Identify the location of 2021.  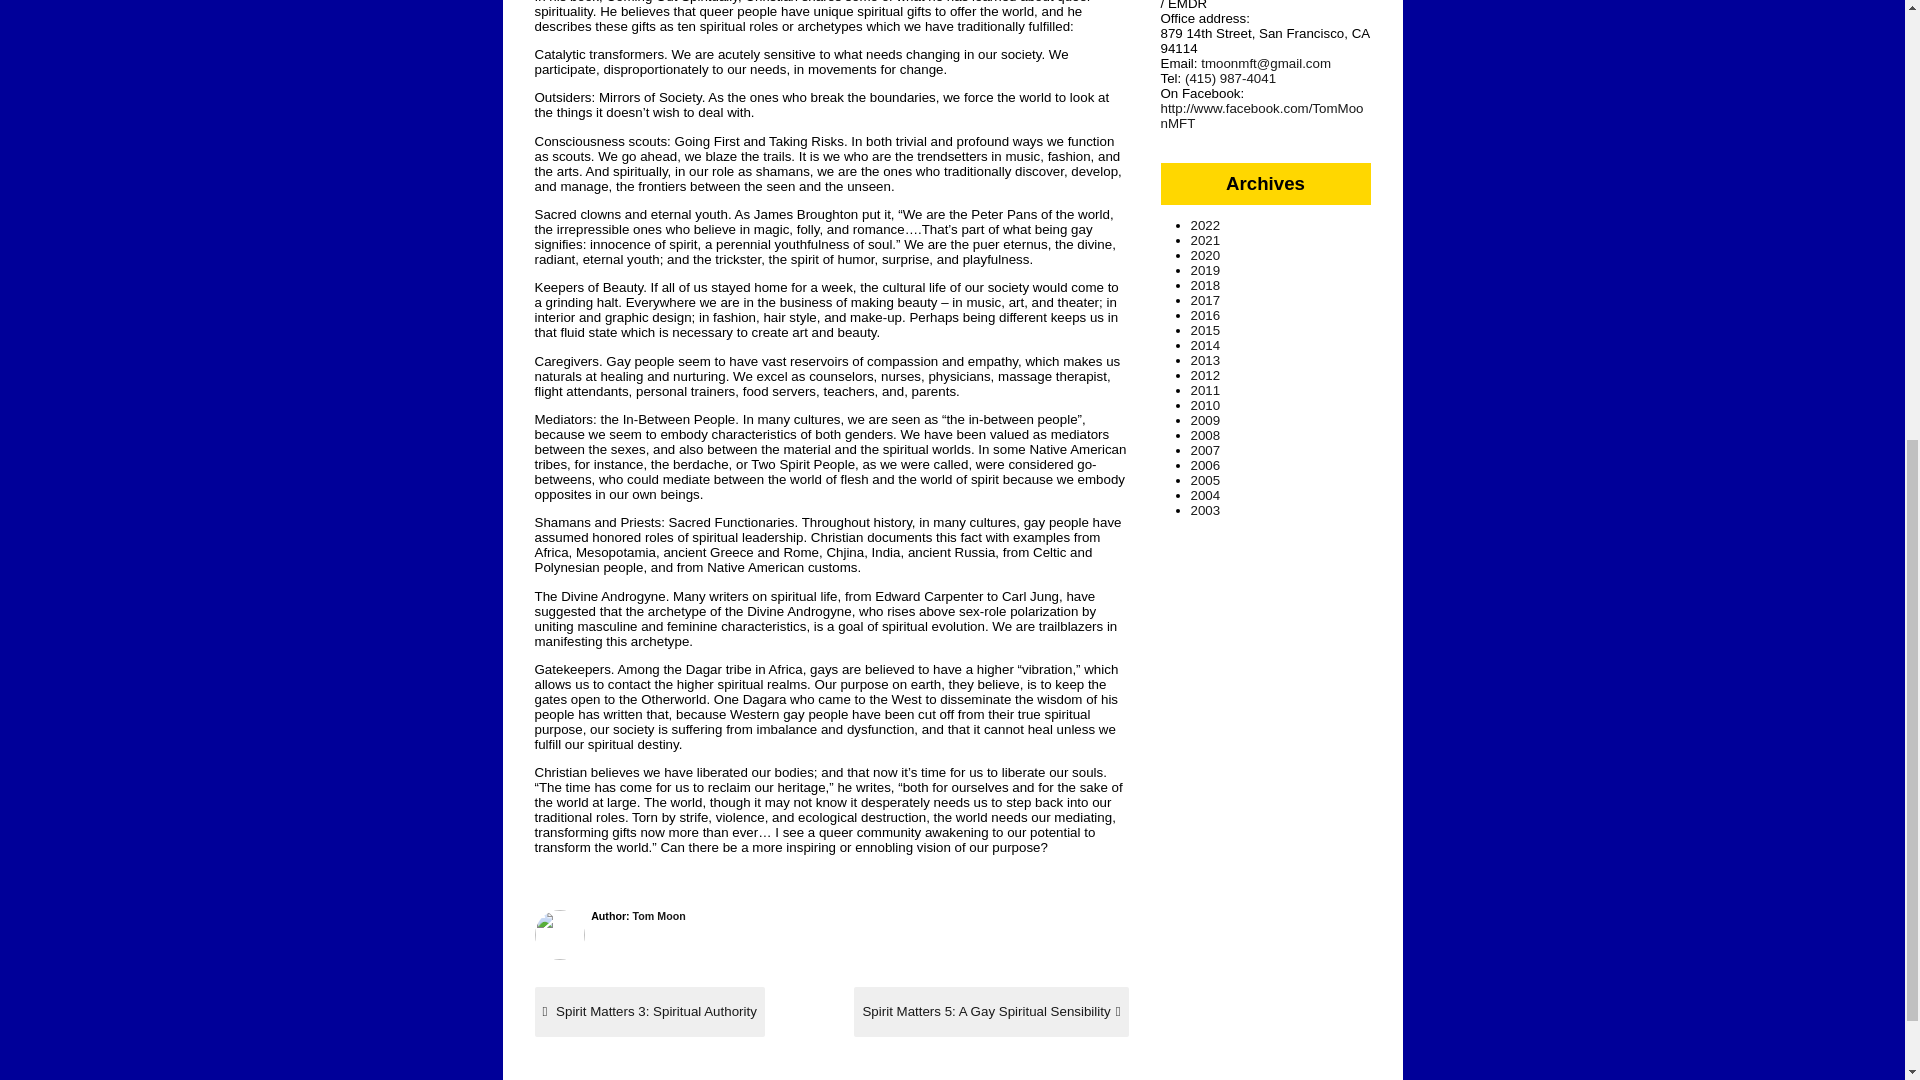
(1204, 256).